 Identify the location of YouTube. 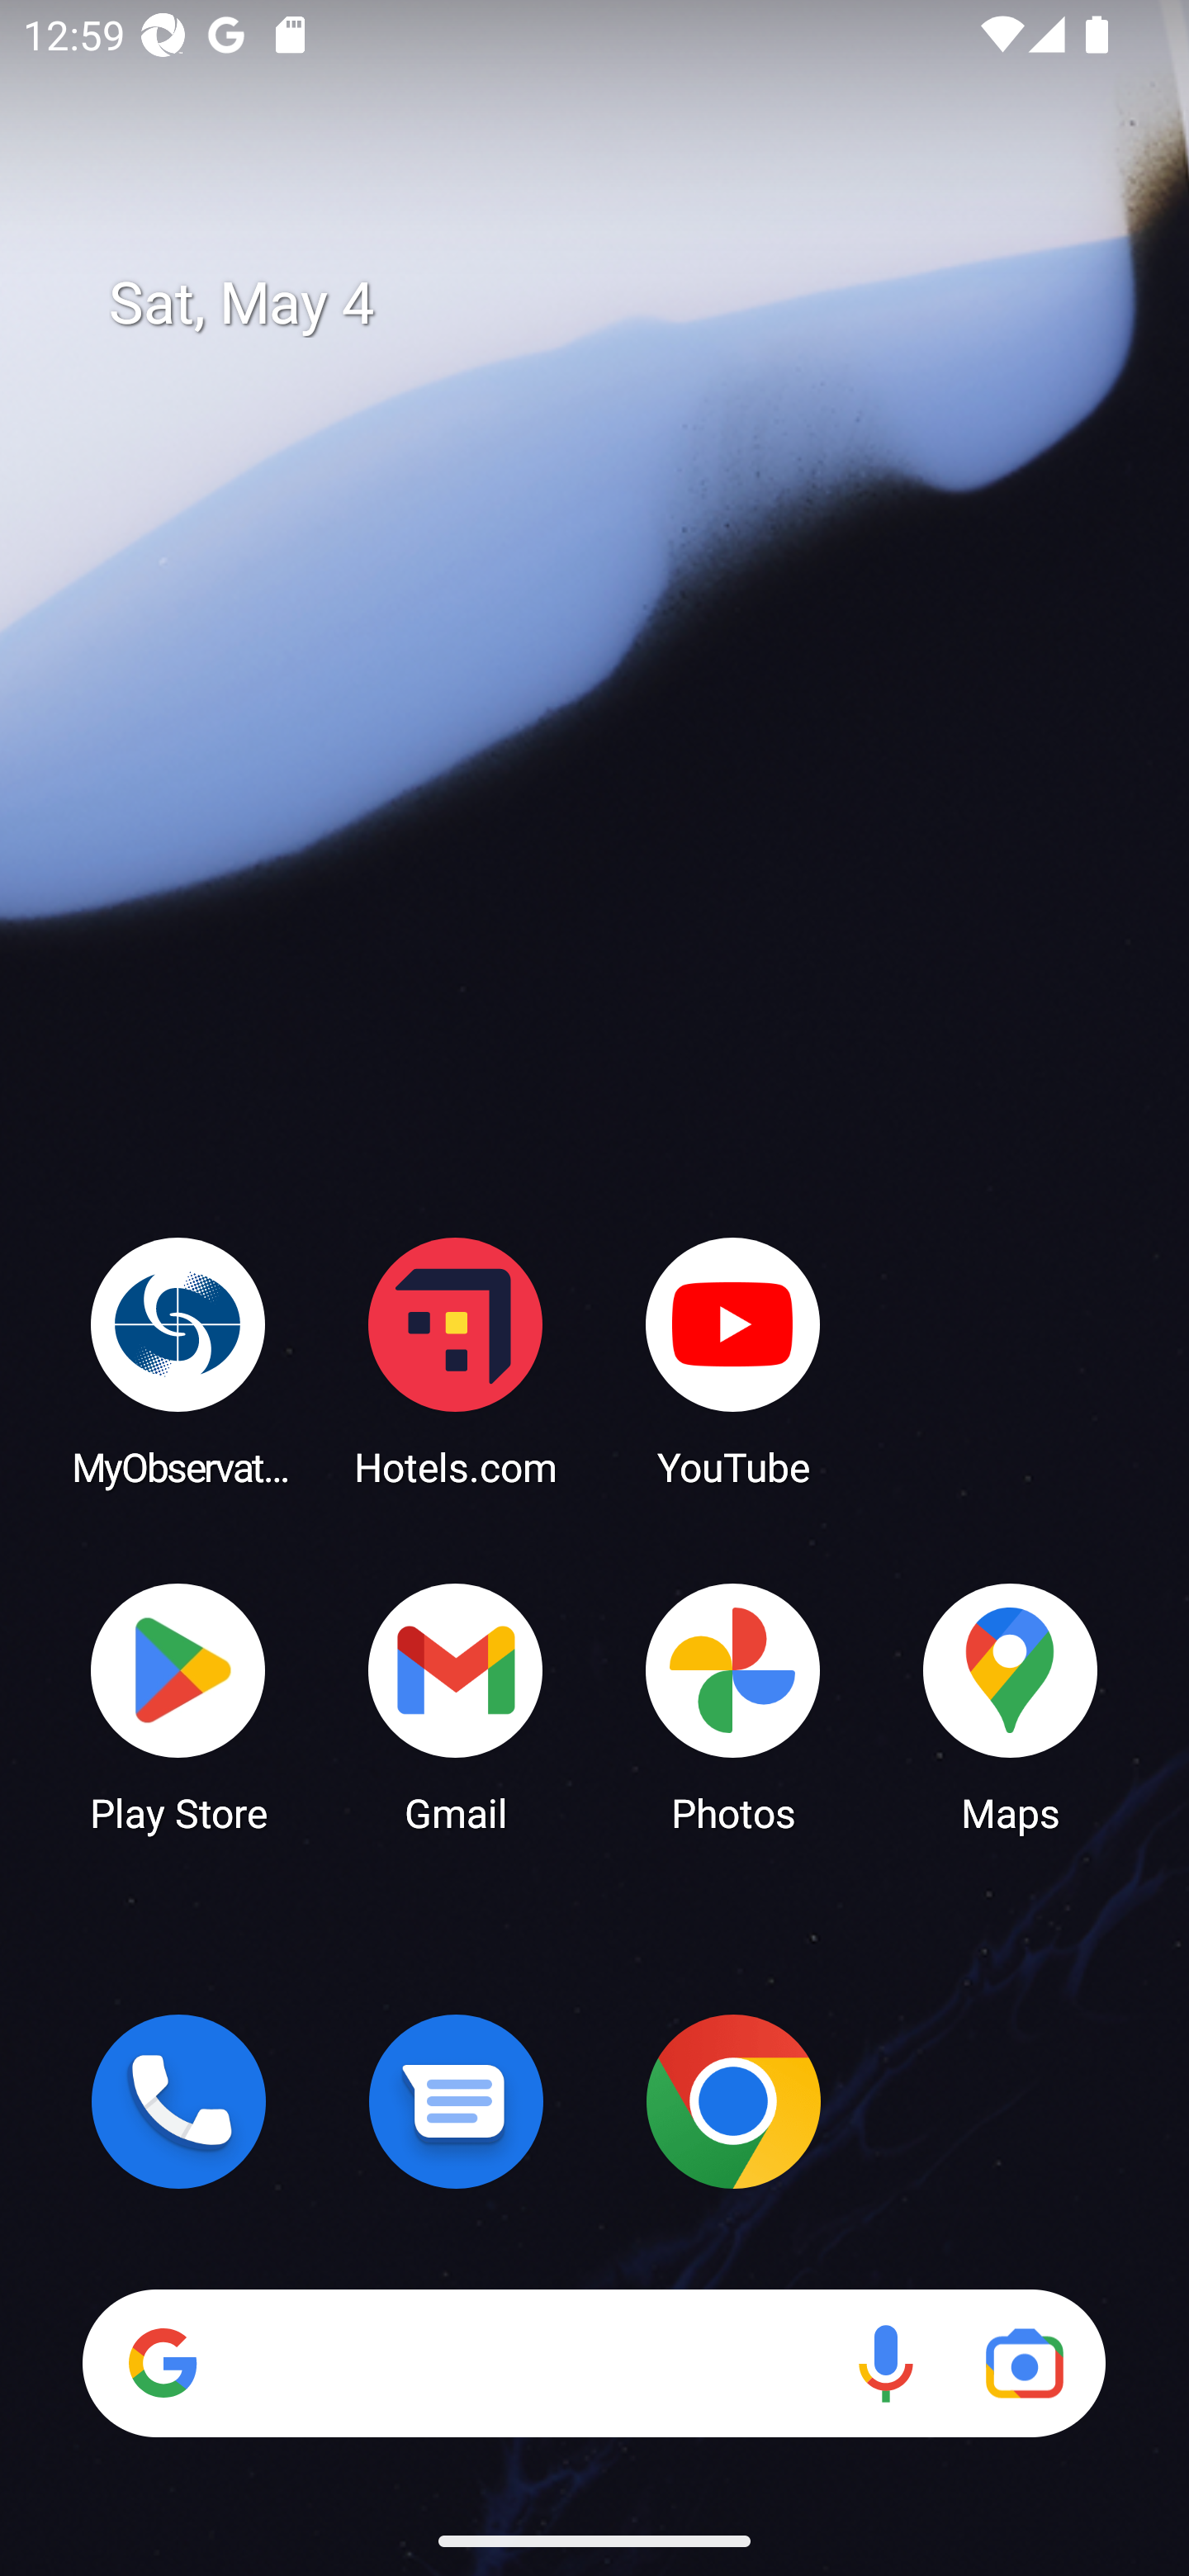
(733, 1361).